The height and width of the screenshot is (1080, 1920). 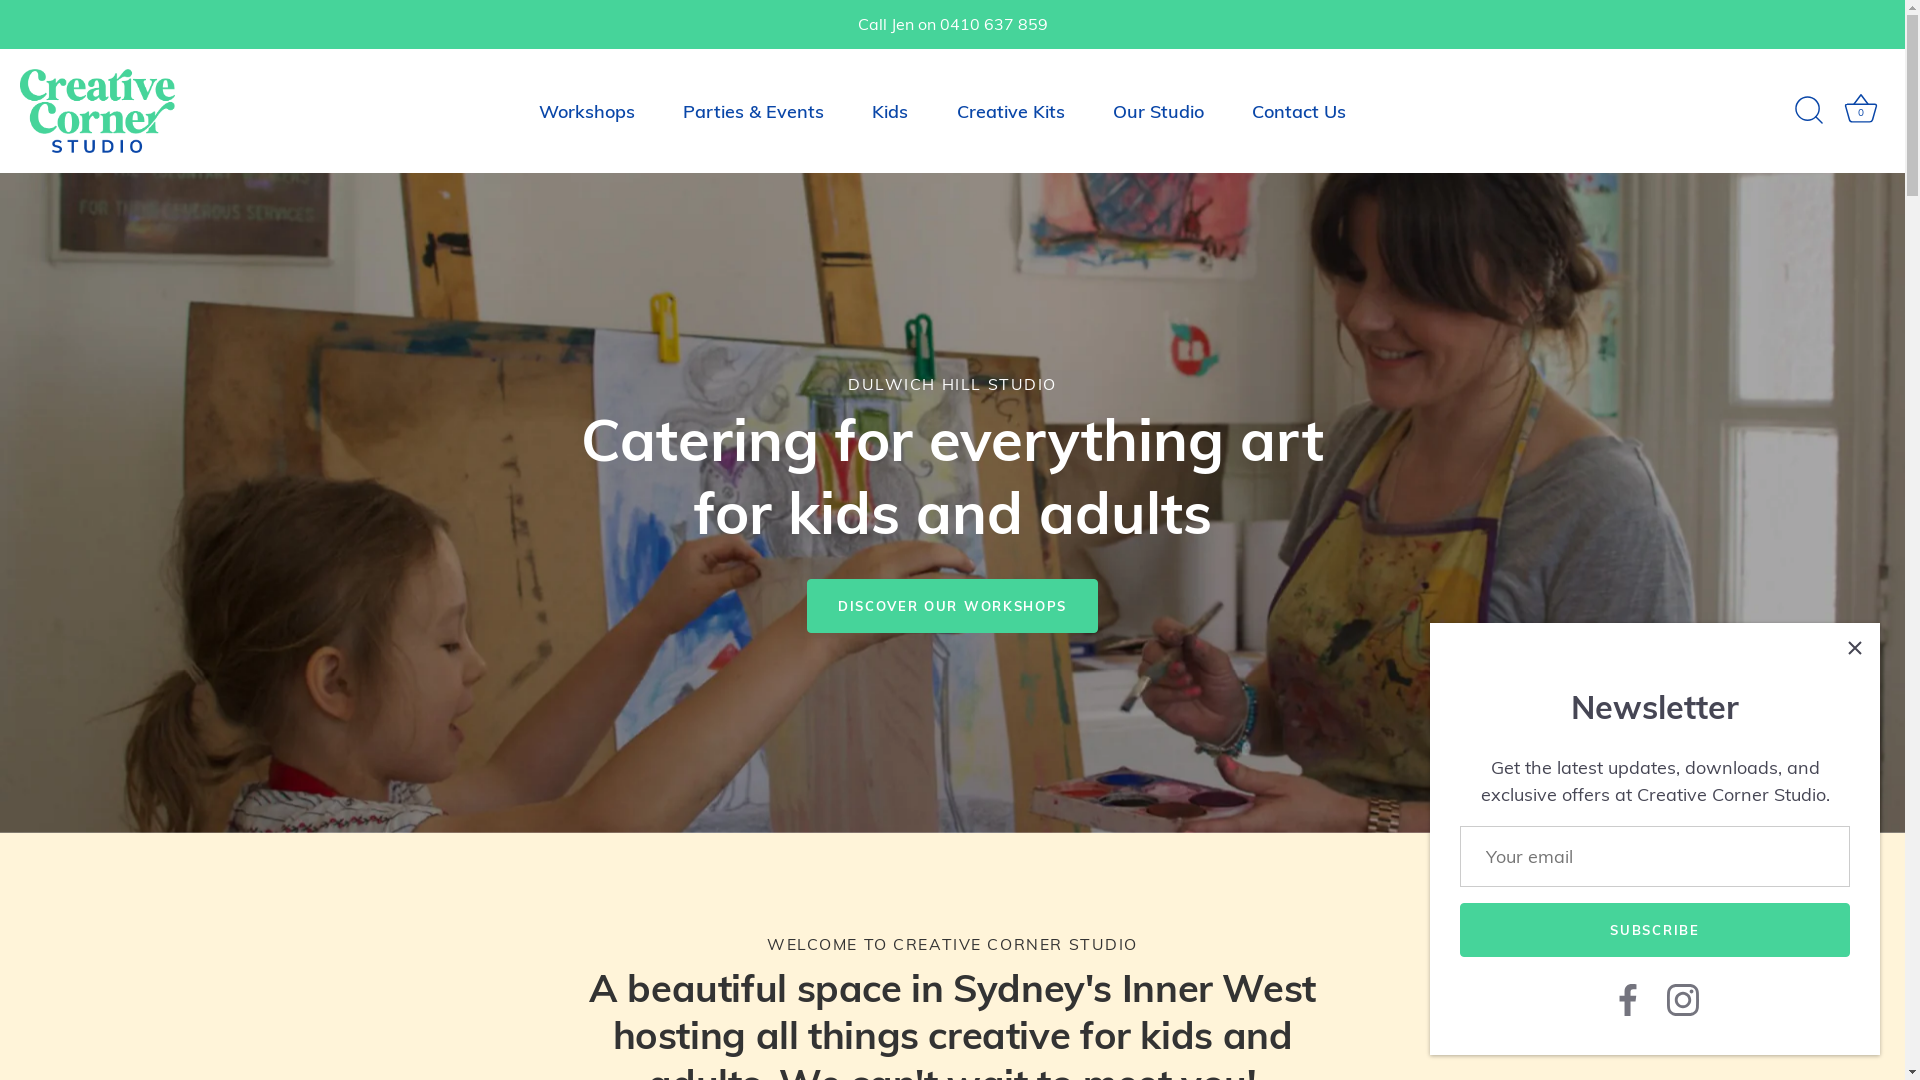 I want to click on SUBSCRIBE, so click(x=1655, y=930).